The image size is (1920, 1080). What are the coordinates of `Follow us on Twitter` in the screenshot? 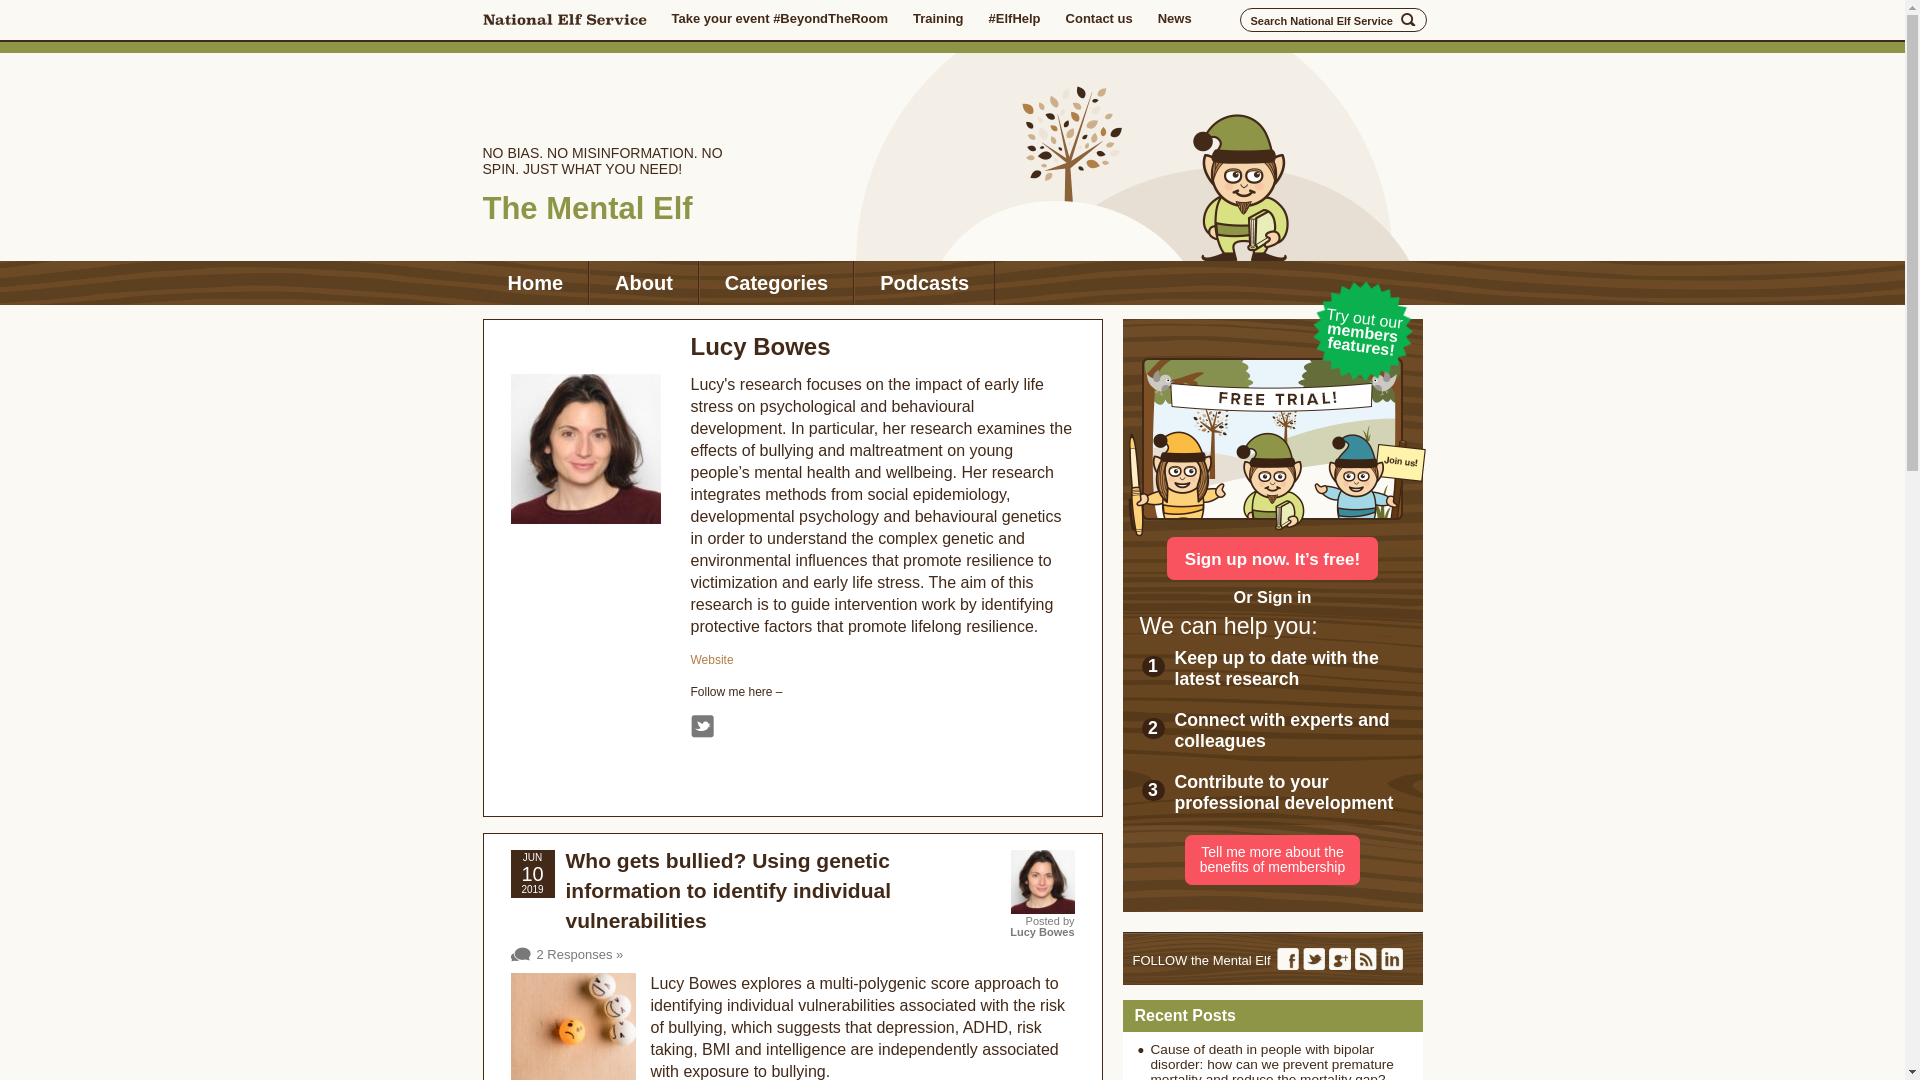 It's located at (1314, 958).